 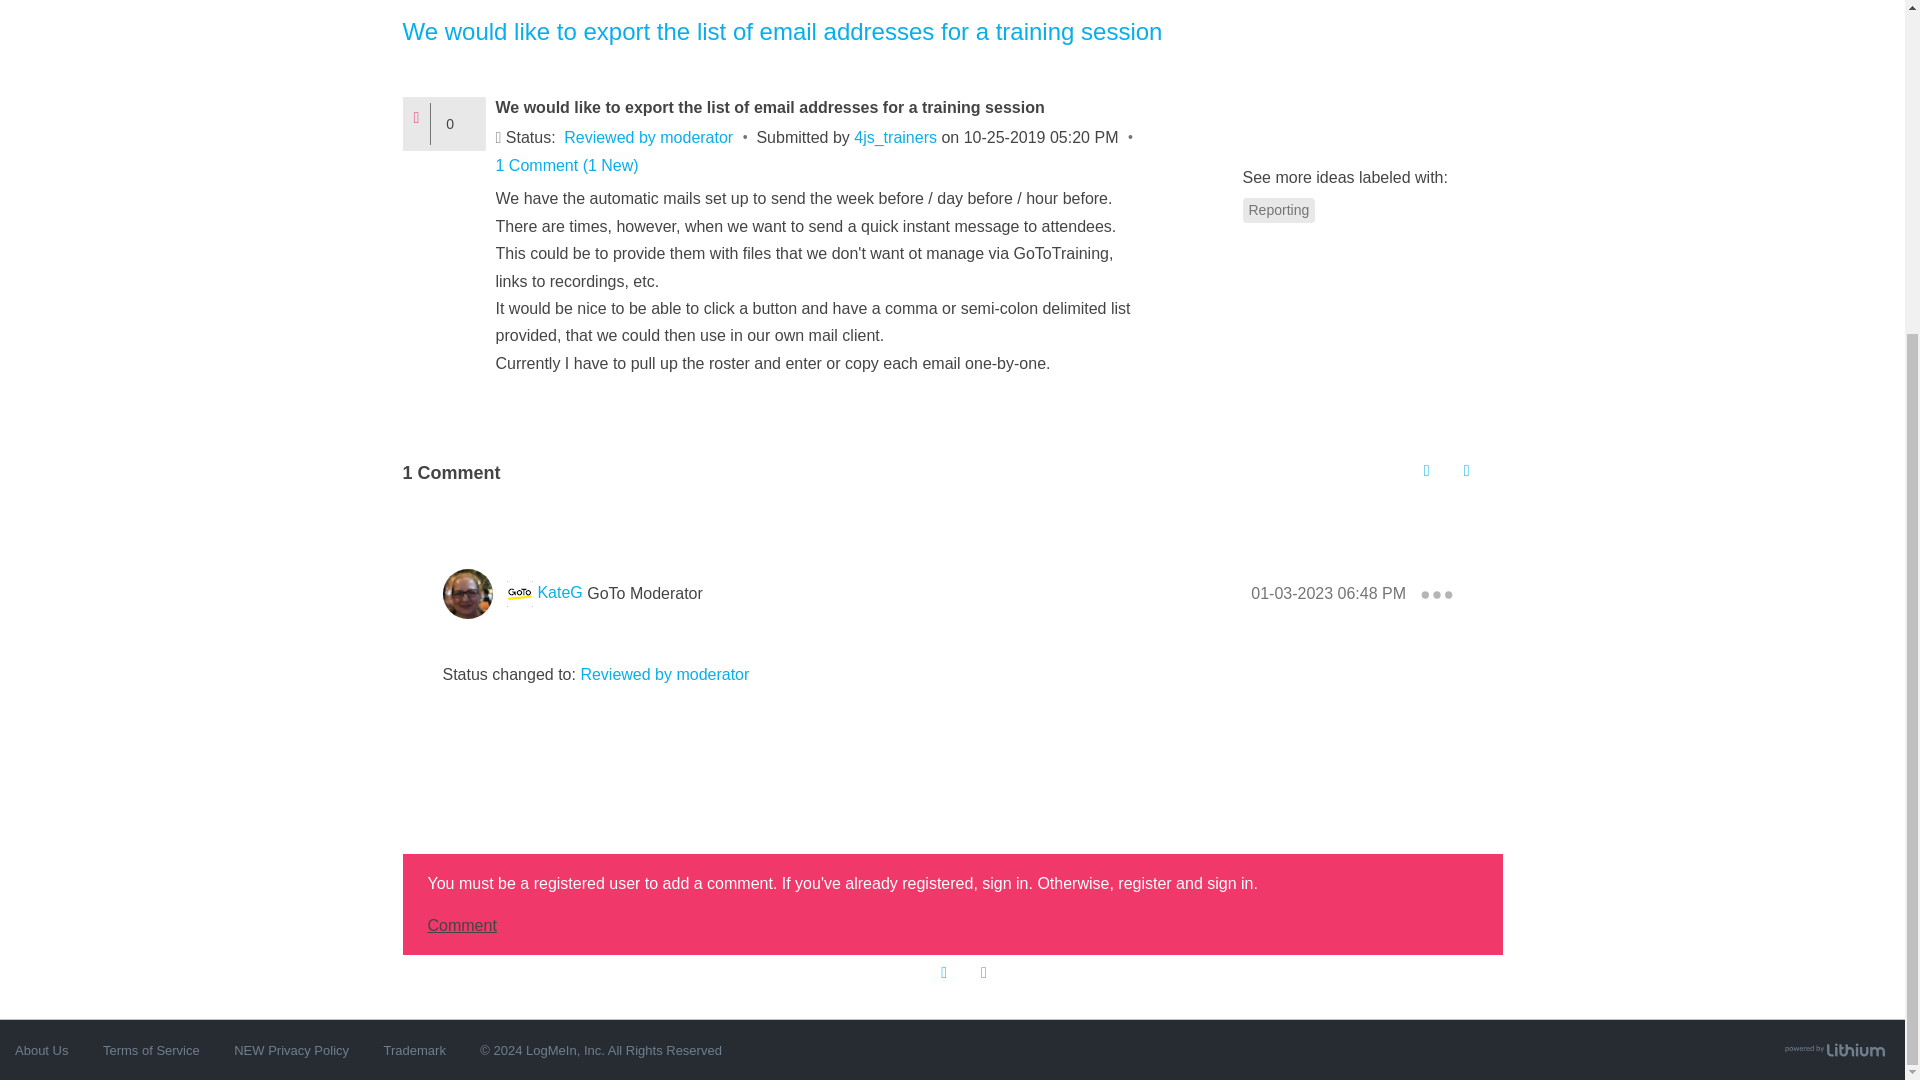 What do you see at coordinates (458, 123) in the screenshot?
I see `The total number of kudos this post has received.` at bounding box center [458, 123].